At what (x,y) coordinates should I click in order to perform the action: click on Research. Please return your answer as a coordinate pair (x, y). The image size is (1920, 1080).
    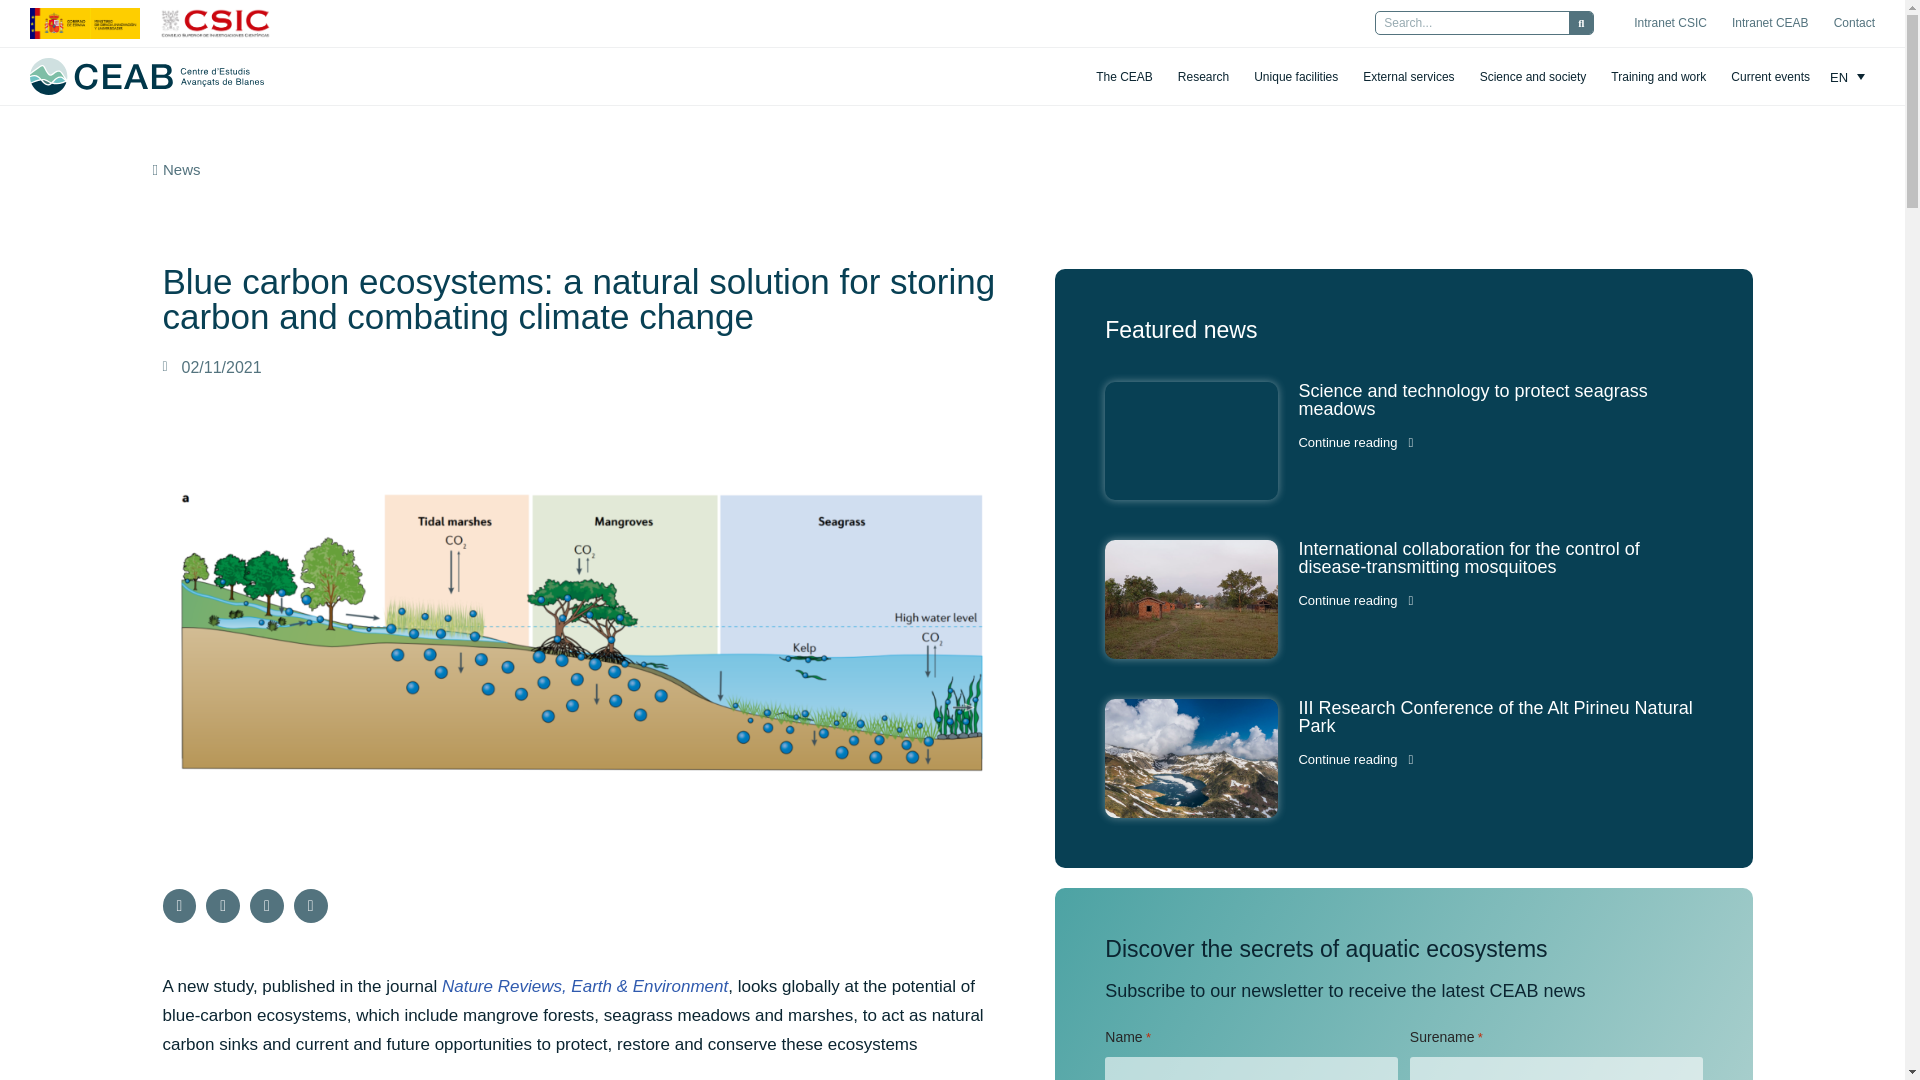
    Looking at the image, I should click on (1203, 77).